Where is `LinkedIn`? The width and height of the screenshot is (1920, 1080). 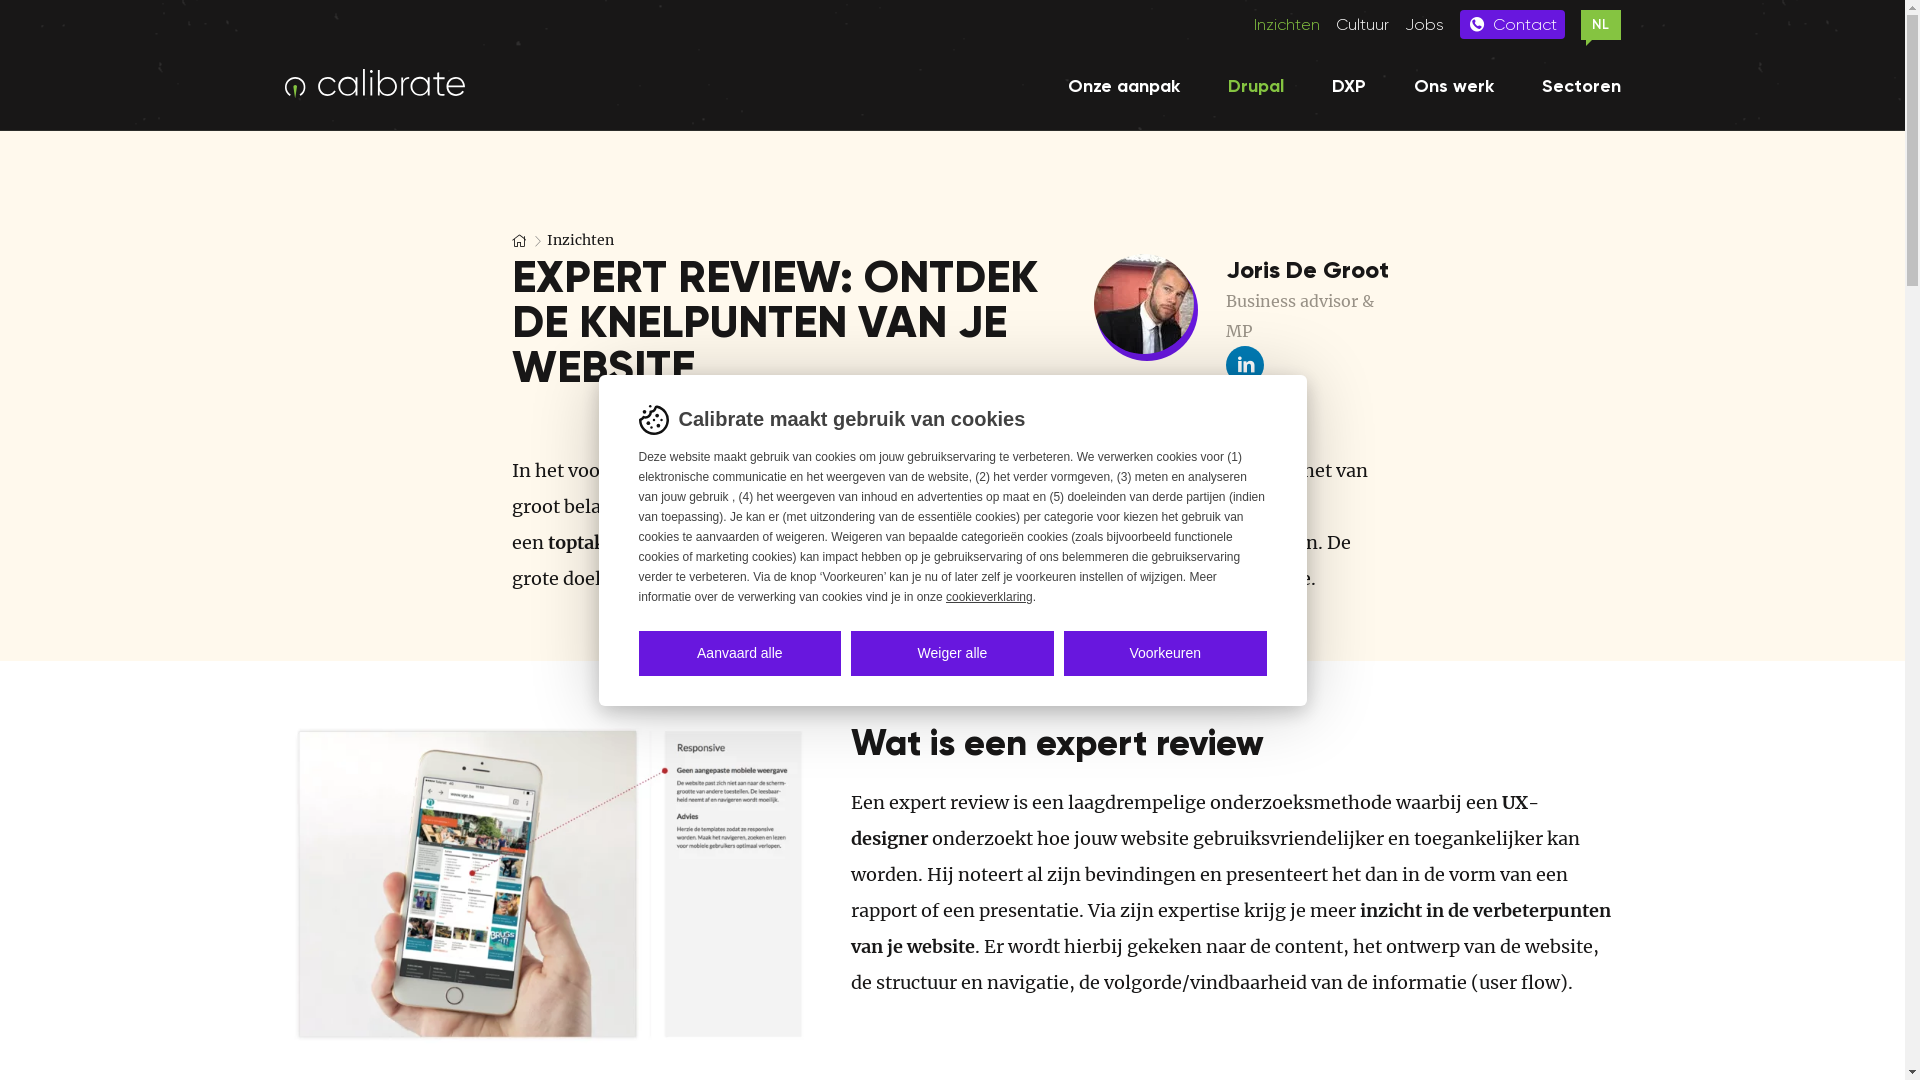
LinkedIn is located at coordinates (1245, 365).